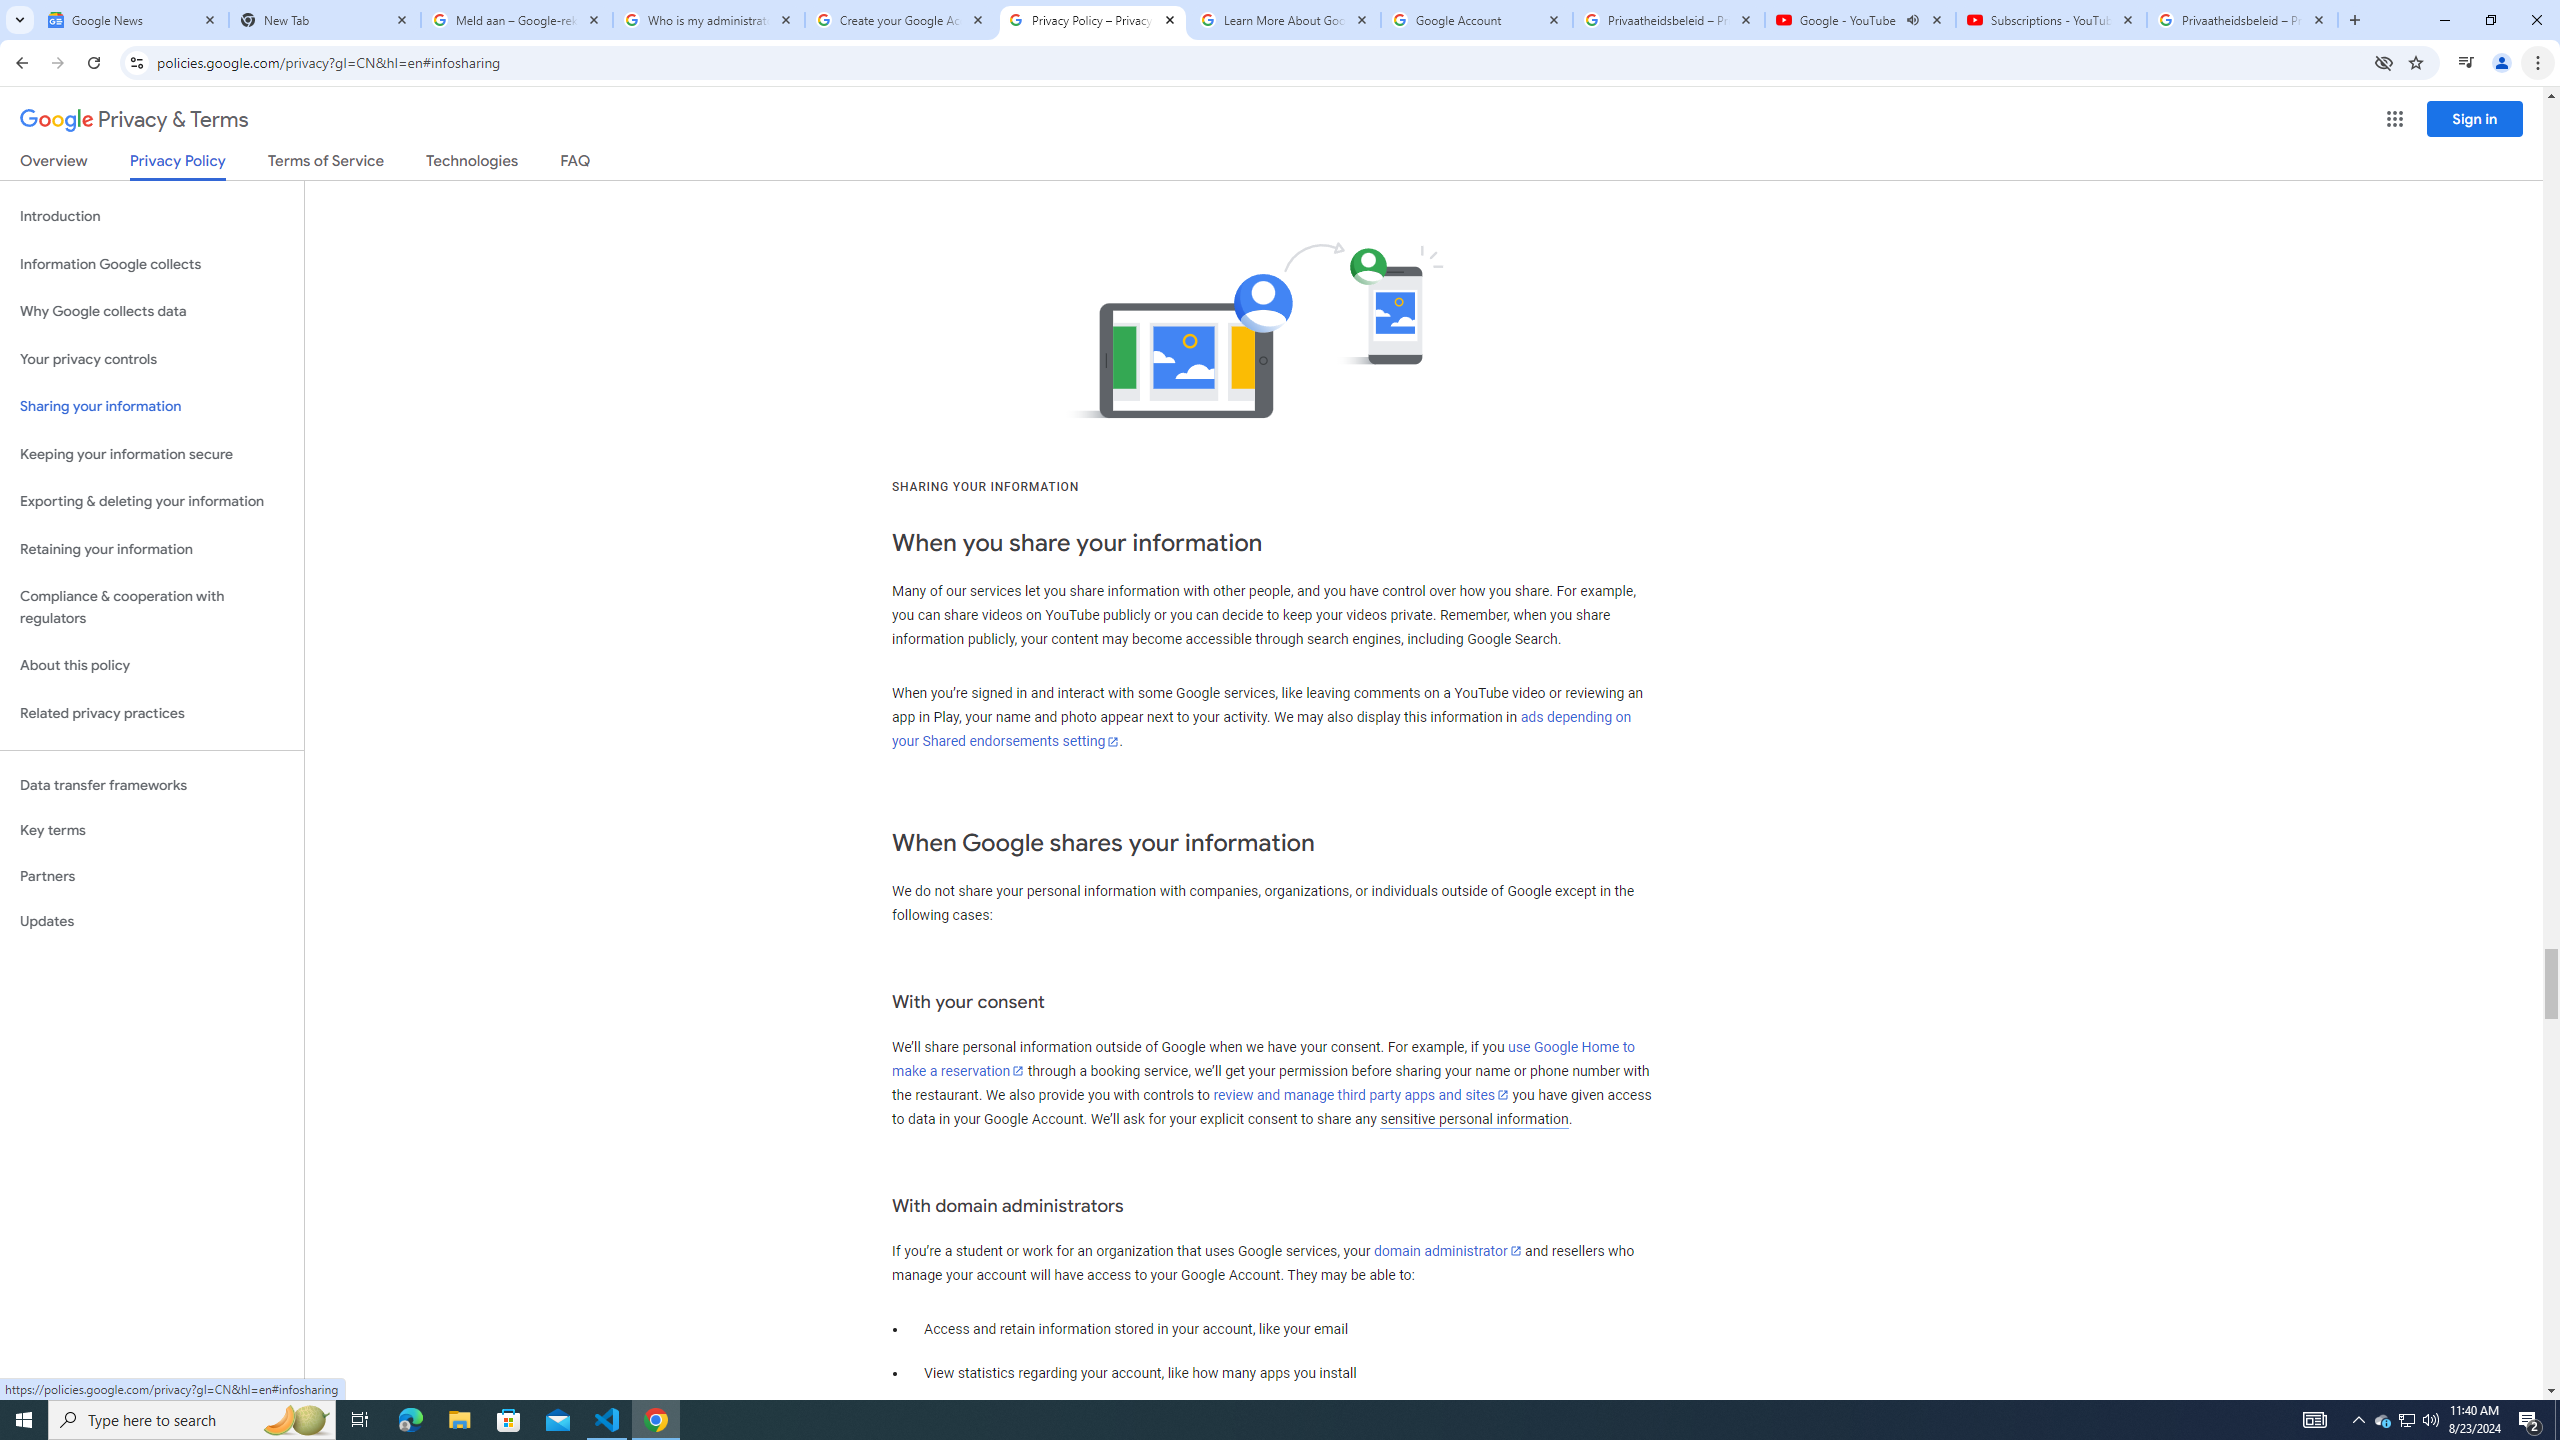 This screenshot has height=1440, width=2560. What do you see at coordinates (152, 360) in the screenshot?
I see `Your privacy controls` at bounding box center [152, 360].